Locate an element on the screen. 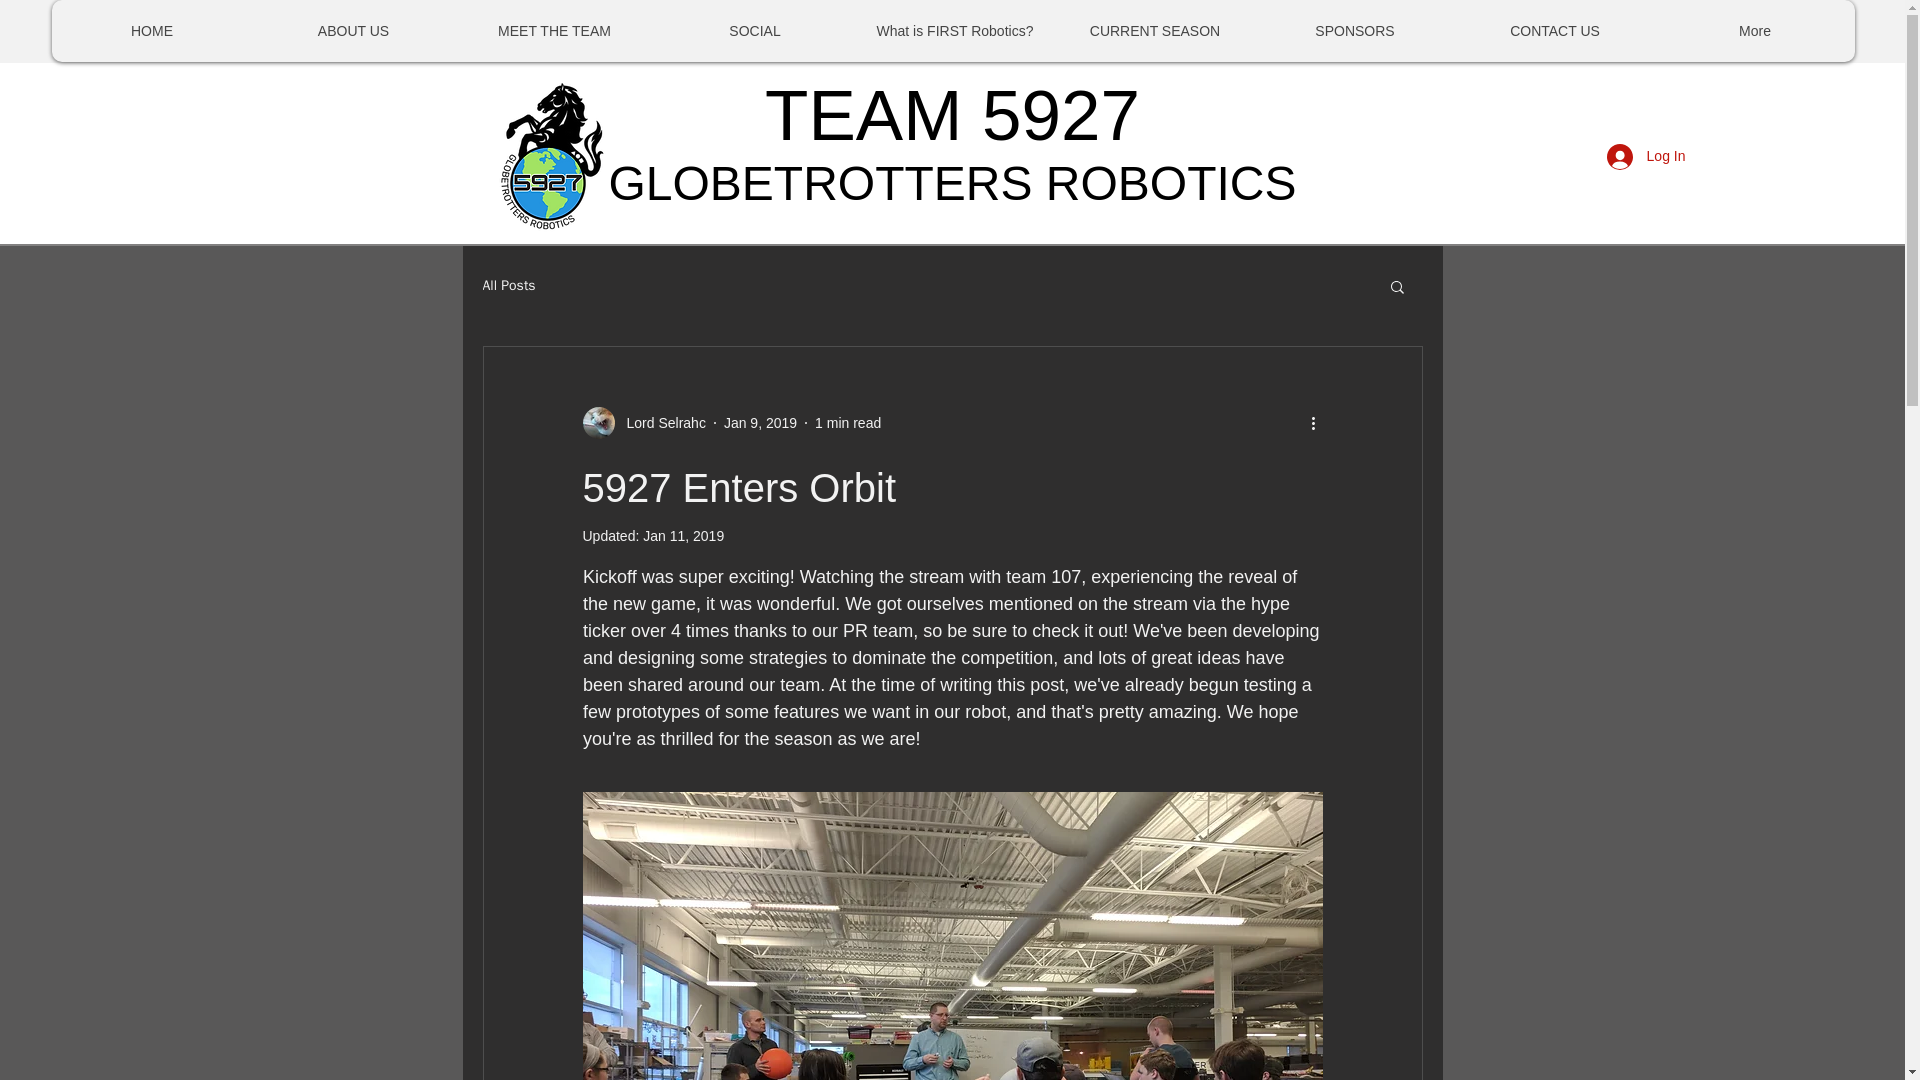  1 min read is located at coordinates (848, 421).